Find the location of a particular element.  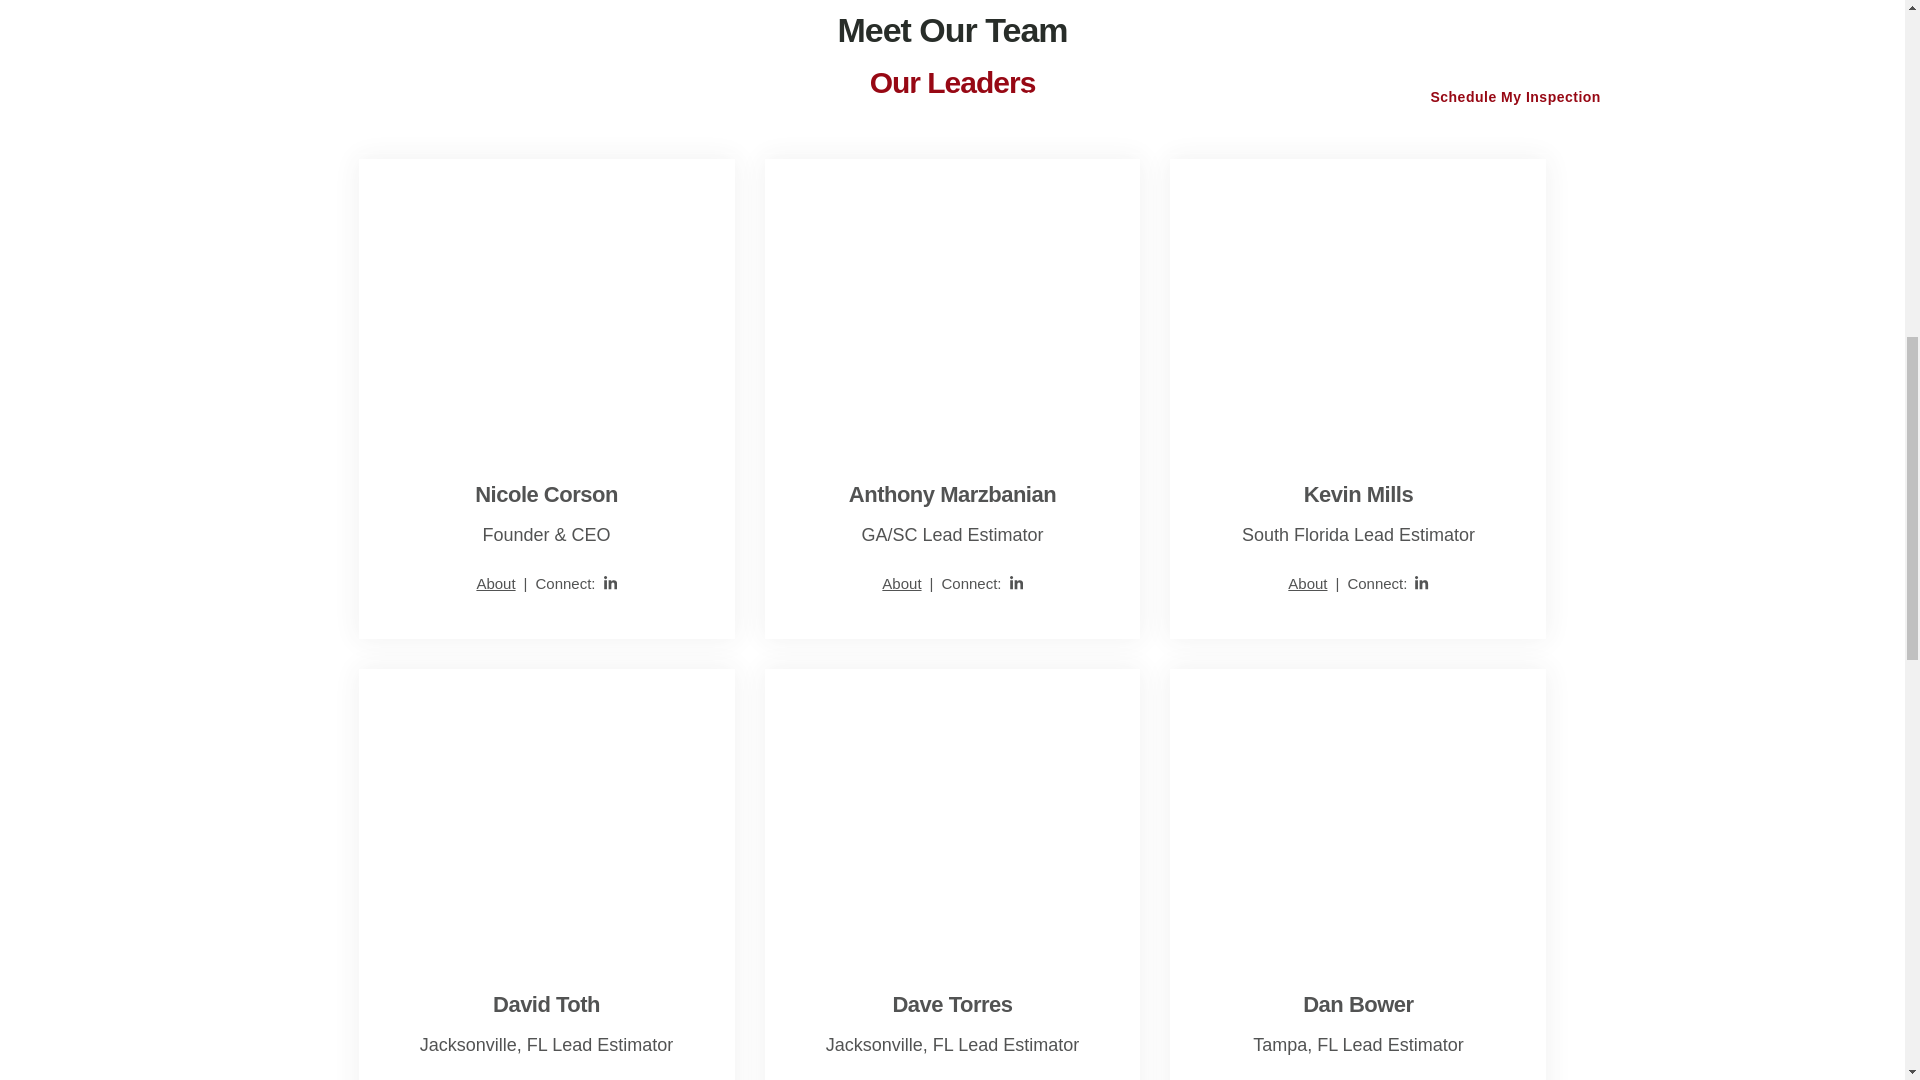

Learn more about Kevin Mills is located at coordinates (1307, 582).